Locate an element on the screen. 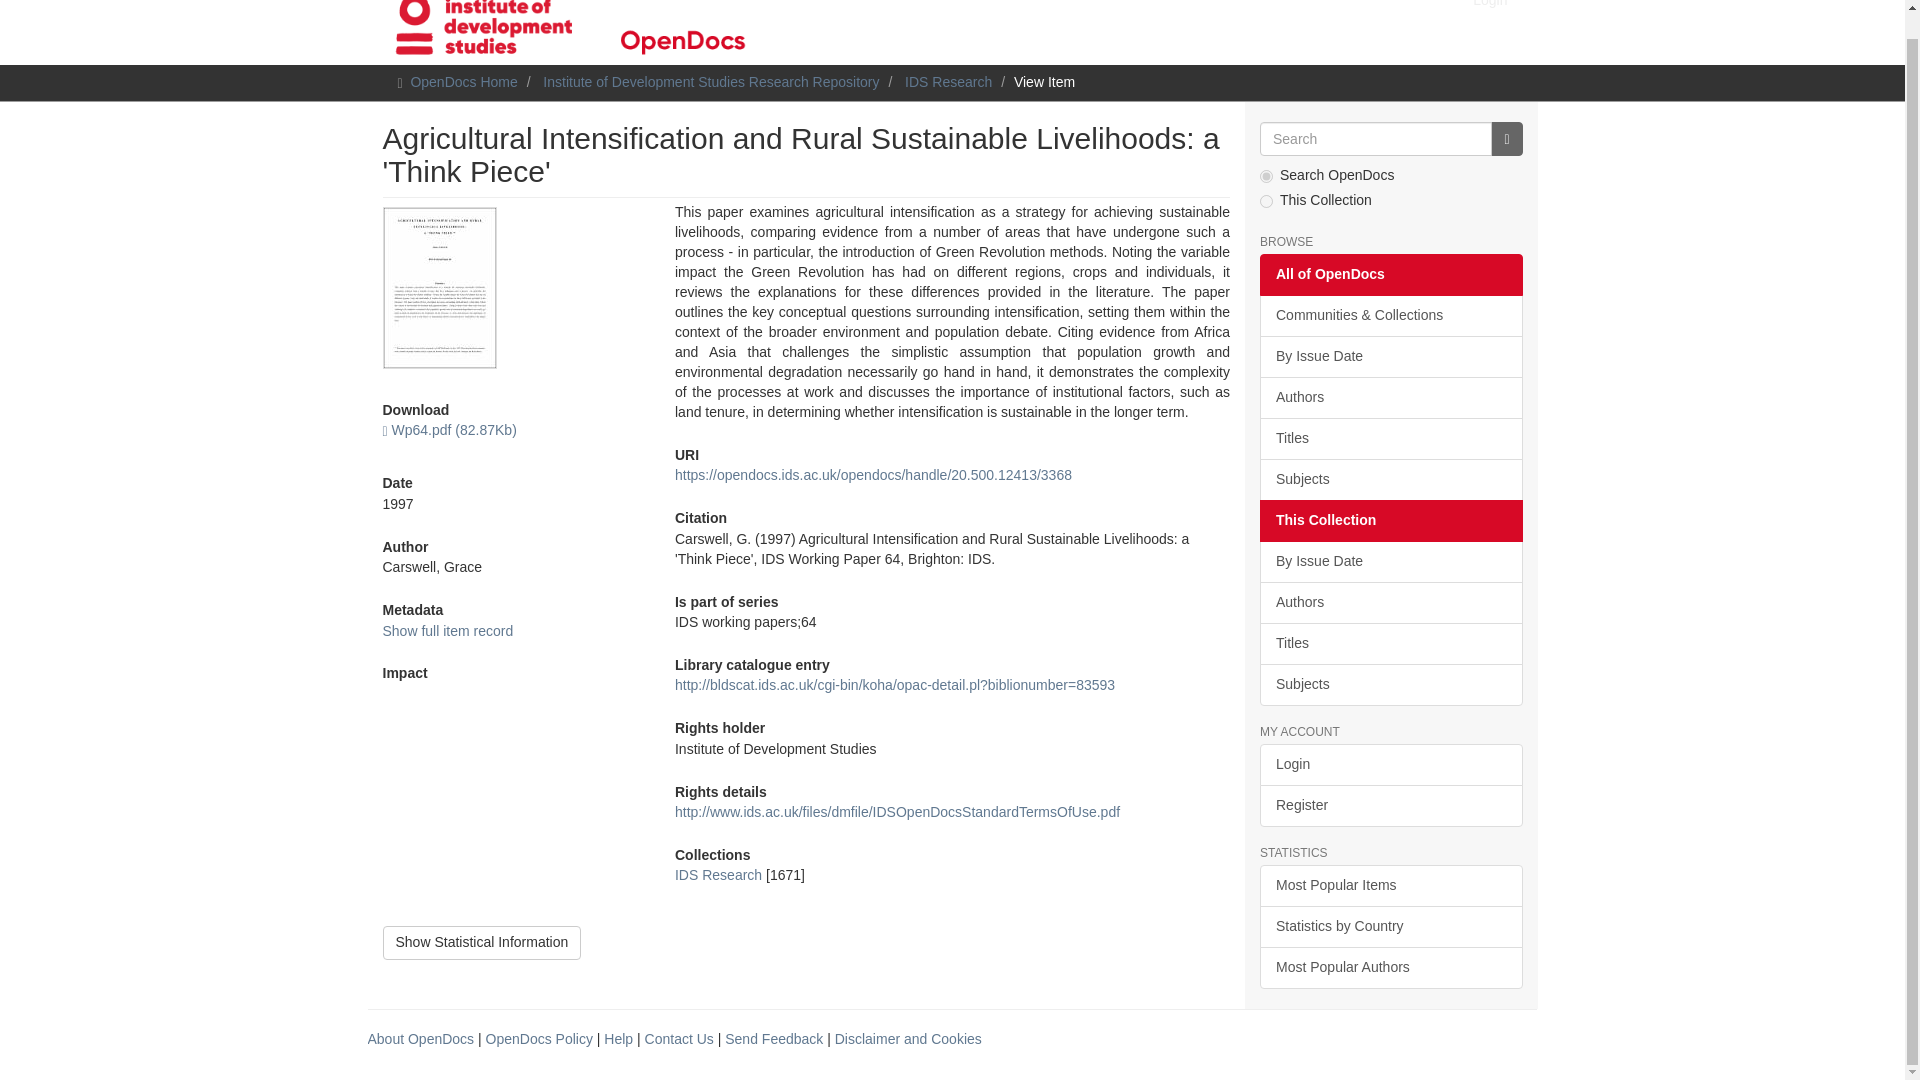 The width and height of the screenshot is (1920, 1080). All of OpenDocs is located at coordinates (1390, 274).